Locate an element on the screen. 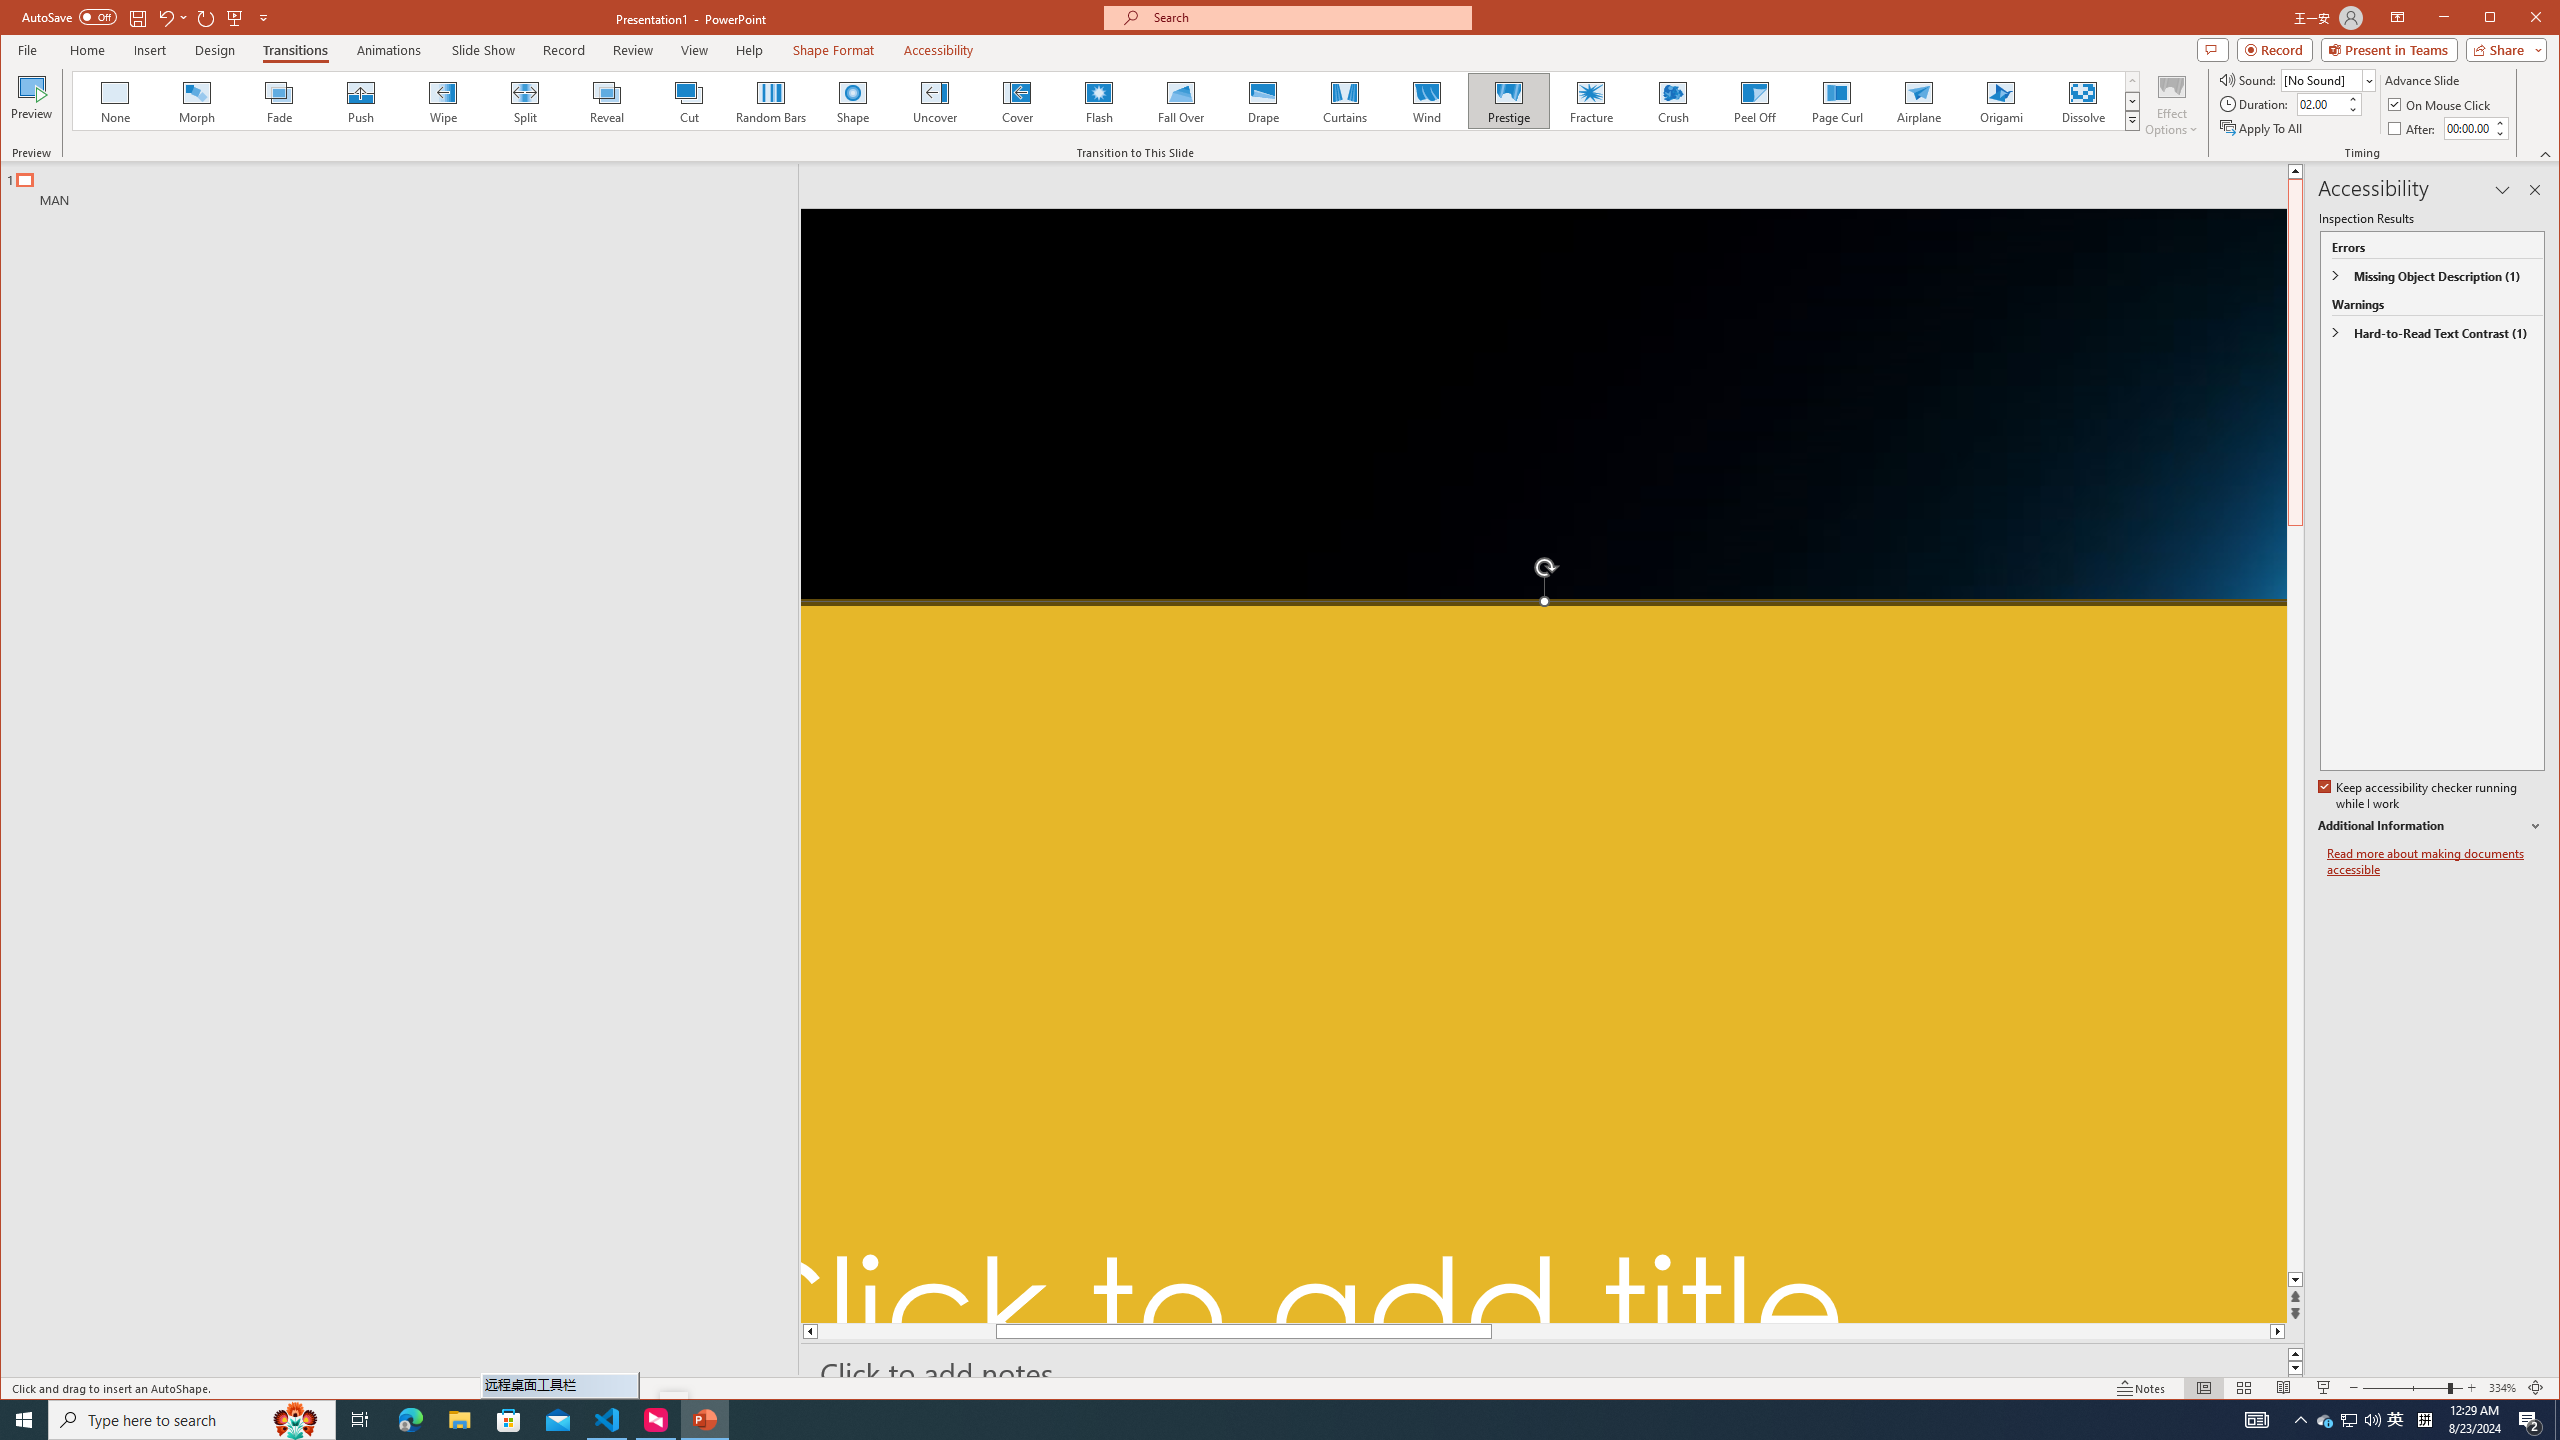 Image resolution: width=2560 pixels, height=1440 pixels. Cut is located at coordinates (688, 101).